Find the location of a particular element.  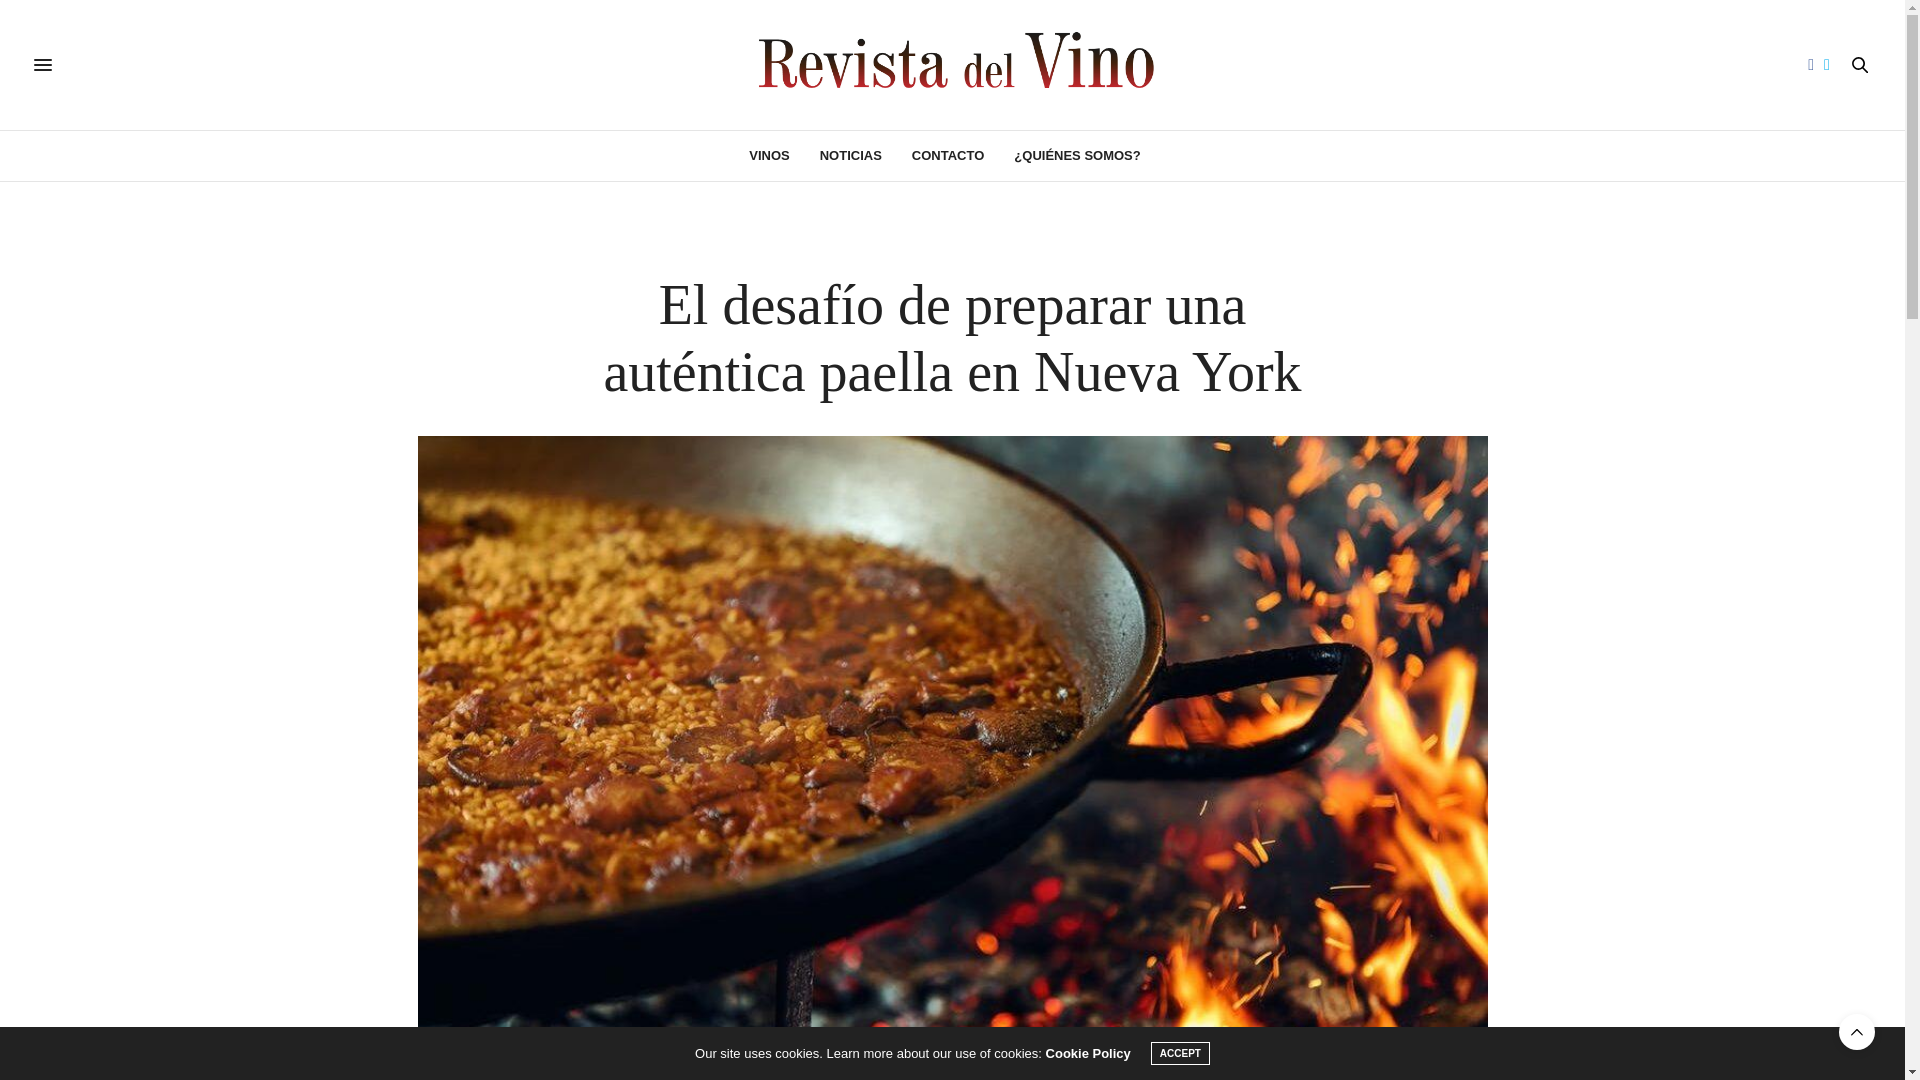

CONTACTO is located at coordinates (948, 156).